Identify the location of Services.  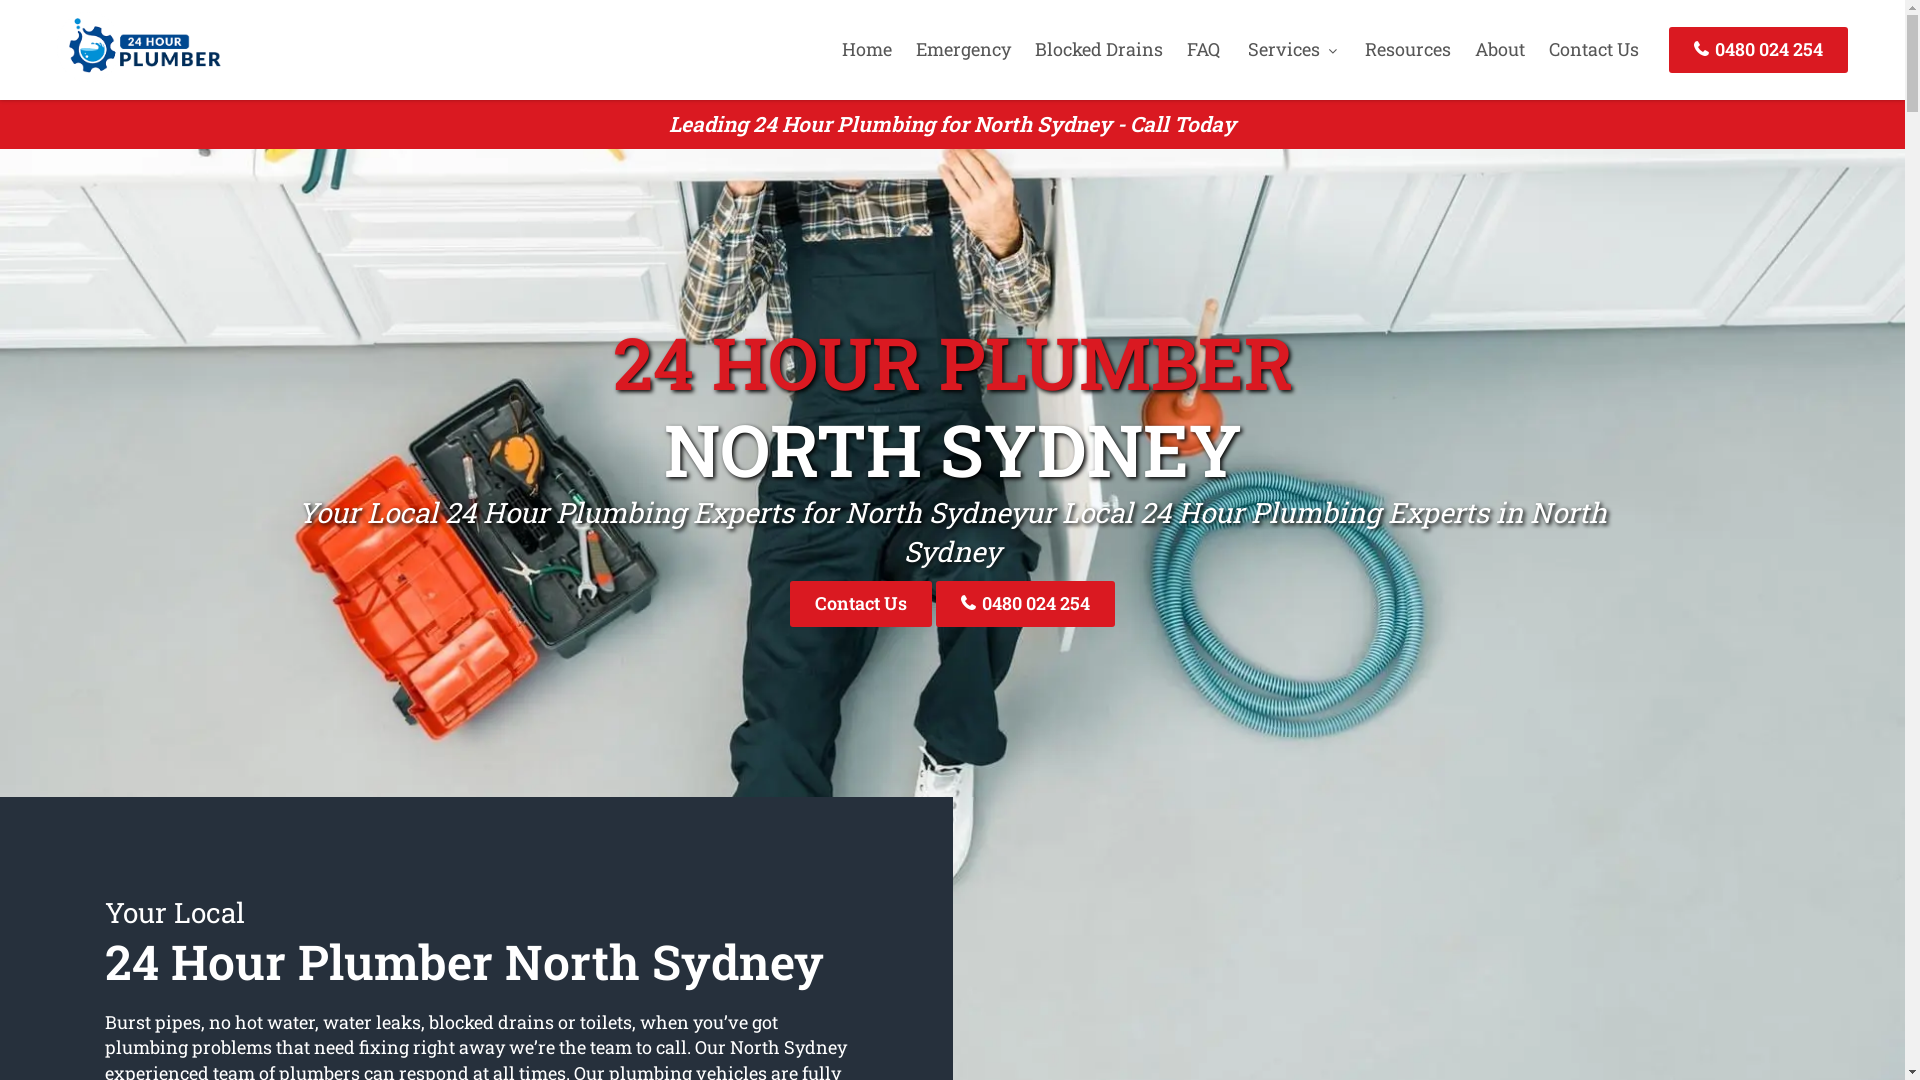
(1292, 49).